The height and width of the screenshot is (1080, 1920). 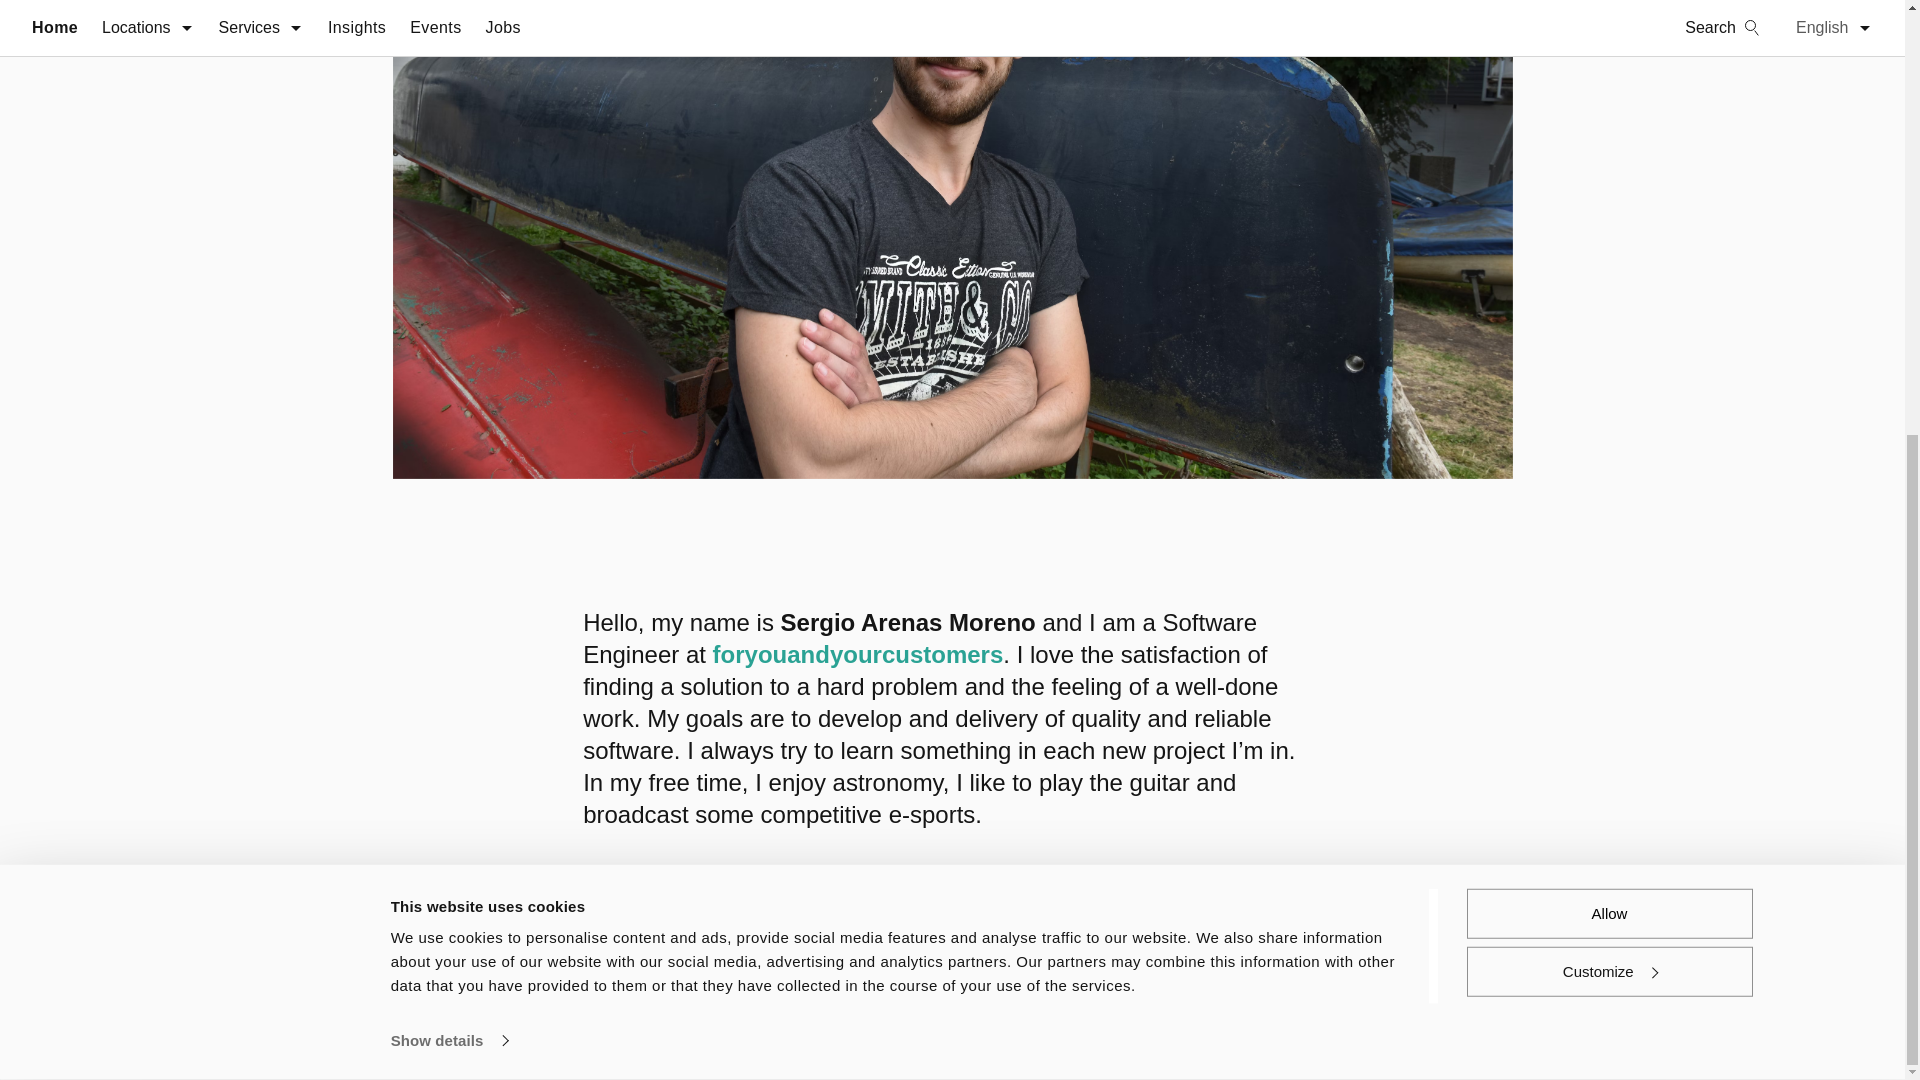 I want to click on Show details, so click(x=448, y=321).